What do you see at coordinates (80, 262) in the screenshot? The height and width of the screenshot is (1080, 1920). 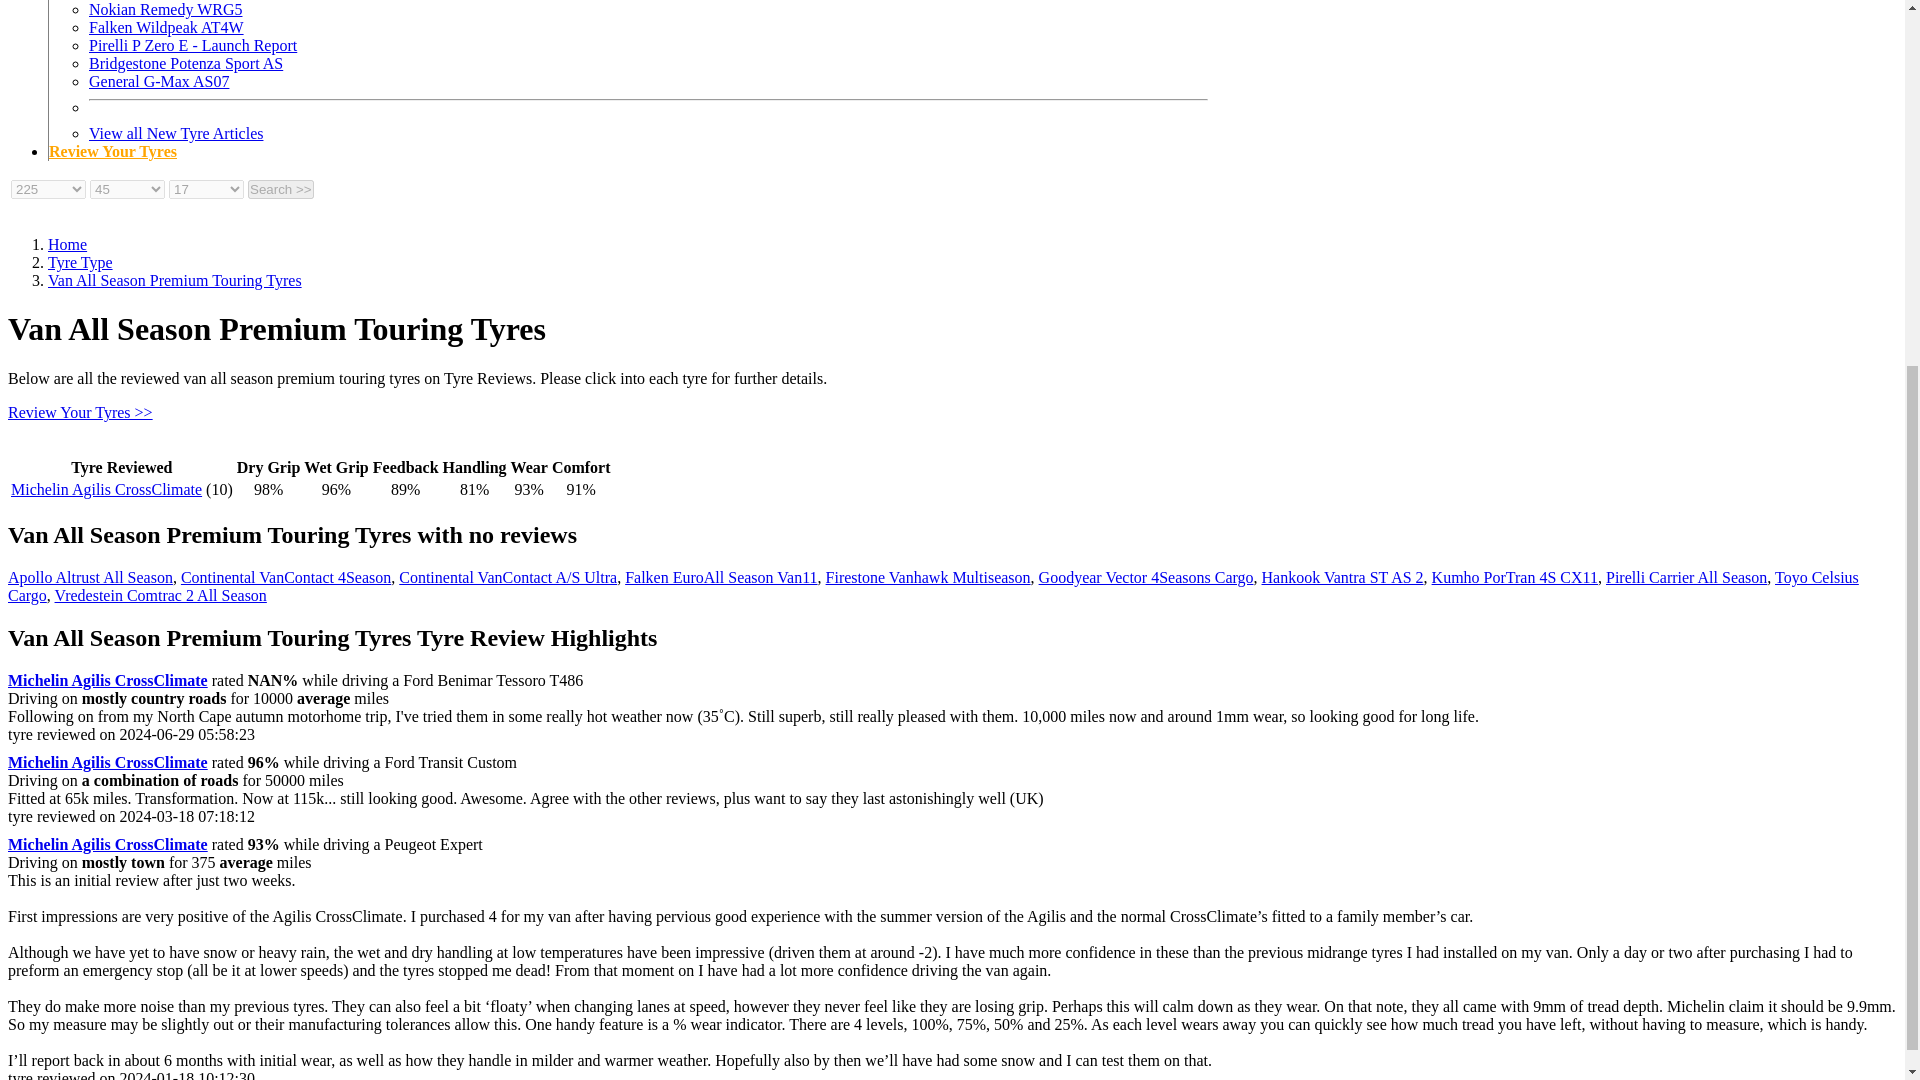 I see `Tyre Type` at bounding box center [80, 262].